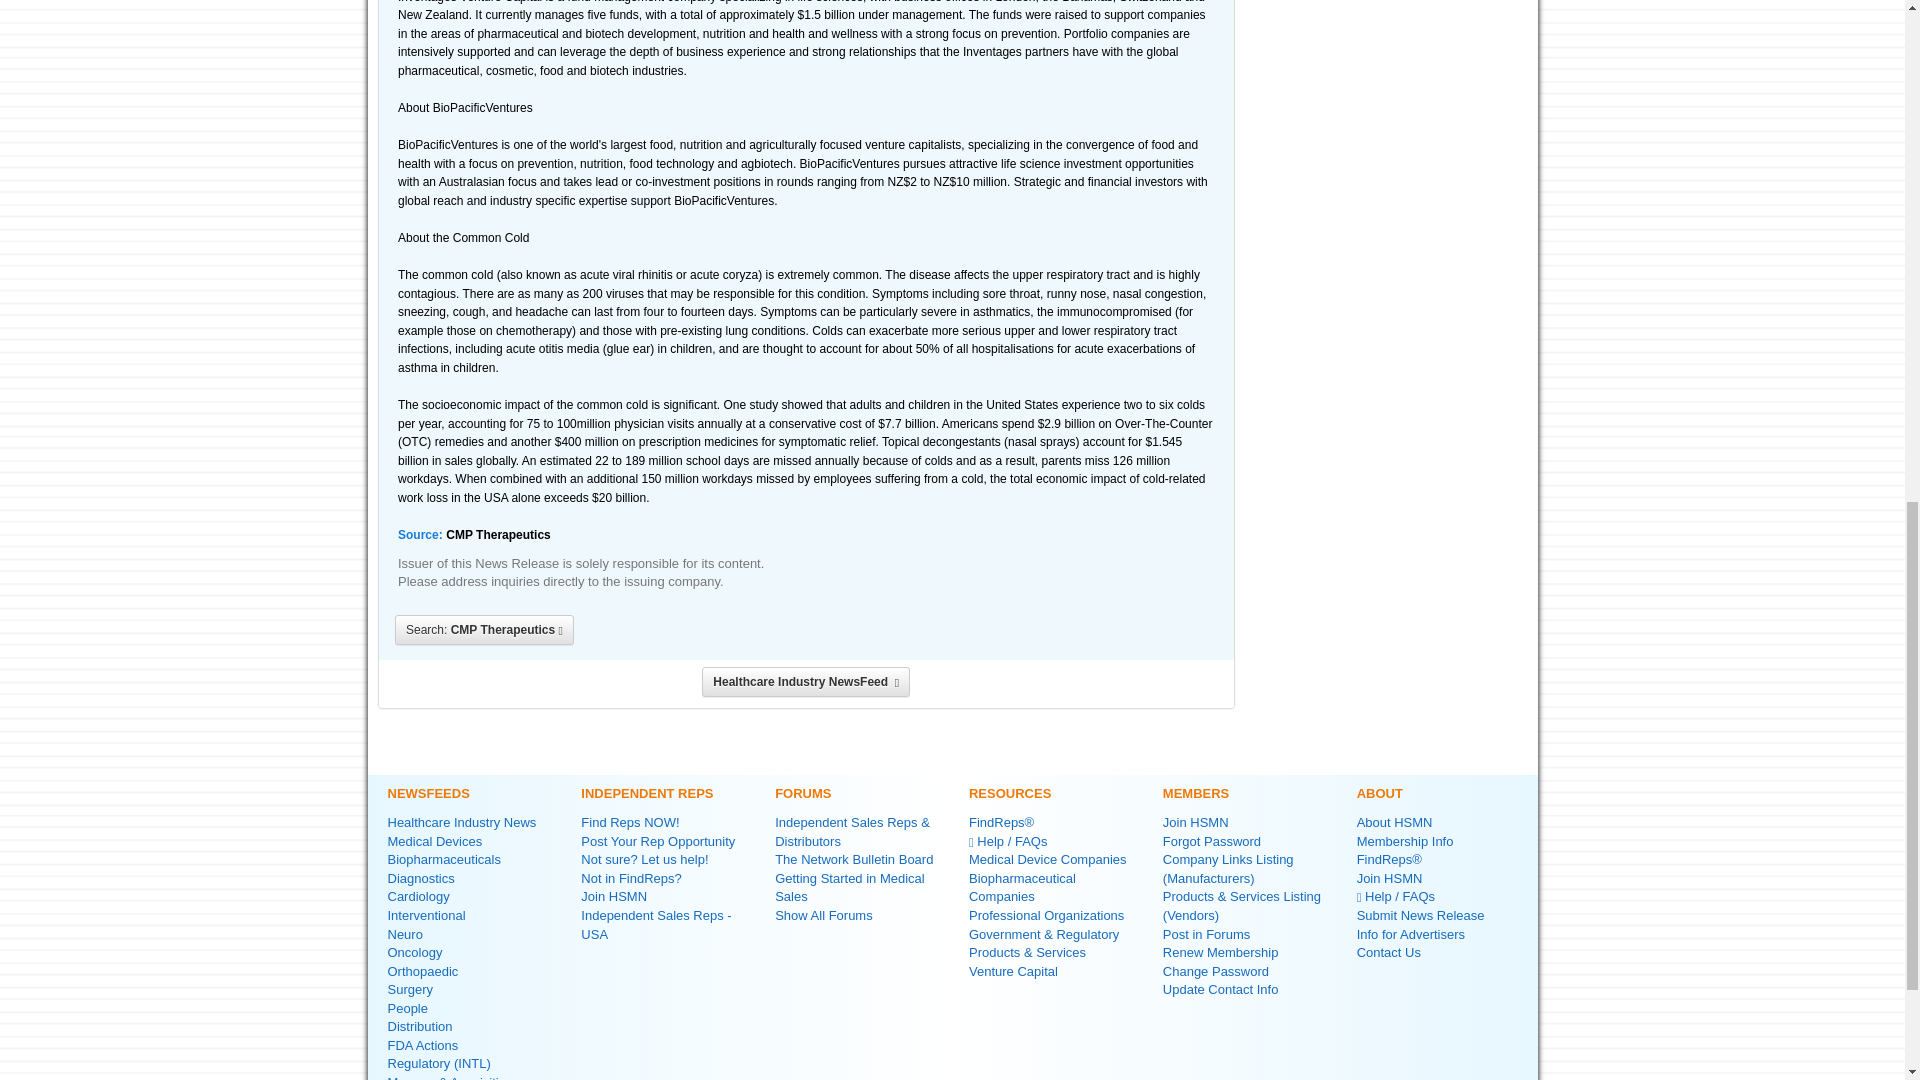  Describe the element at coordinates (1390, 112) in the screenshot. I see `Advertisement` at that location.